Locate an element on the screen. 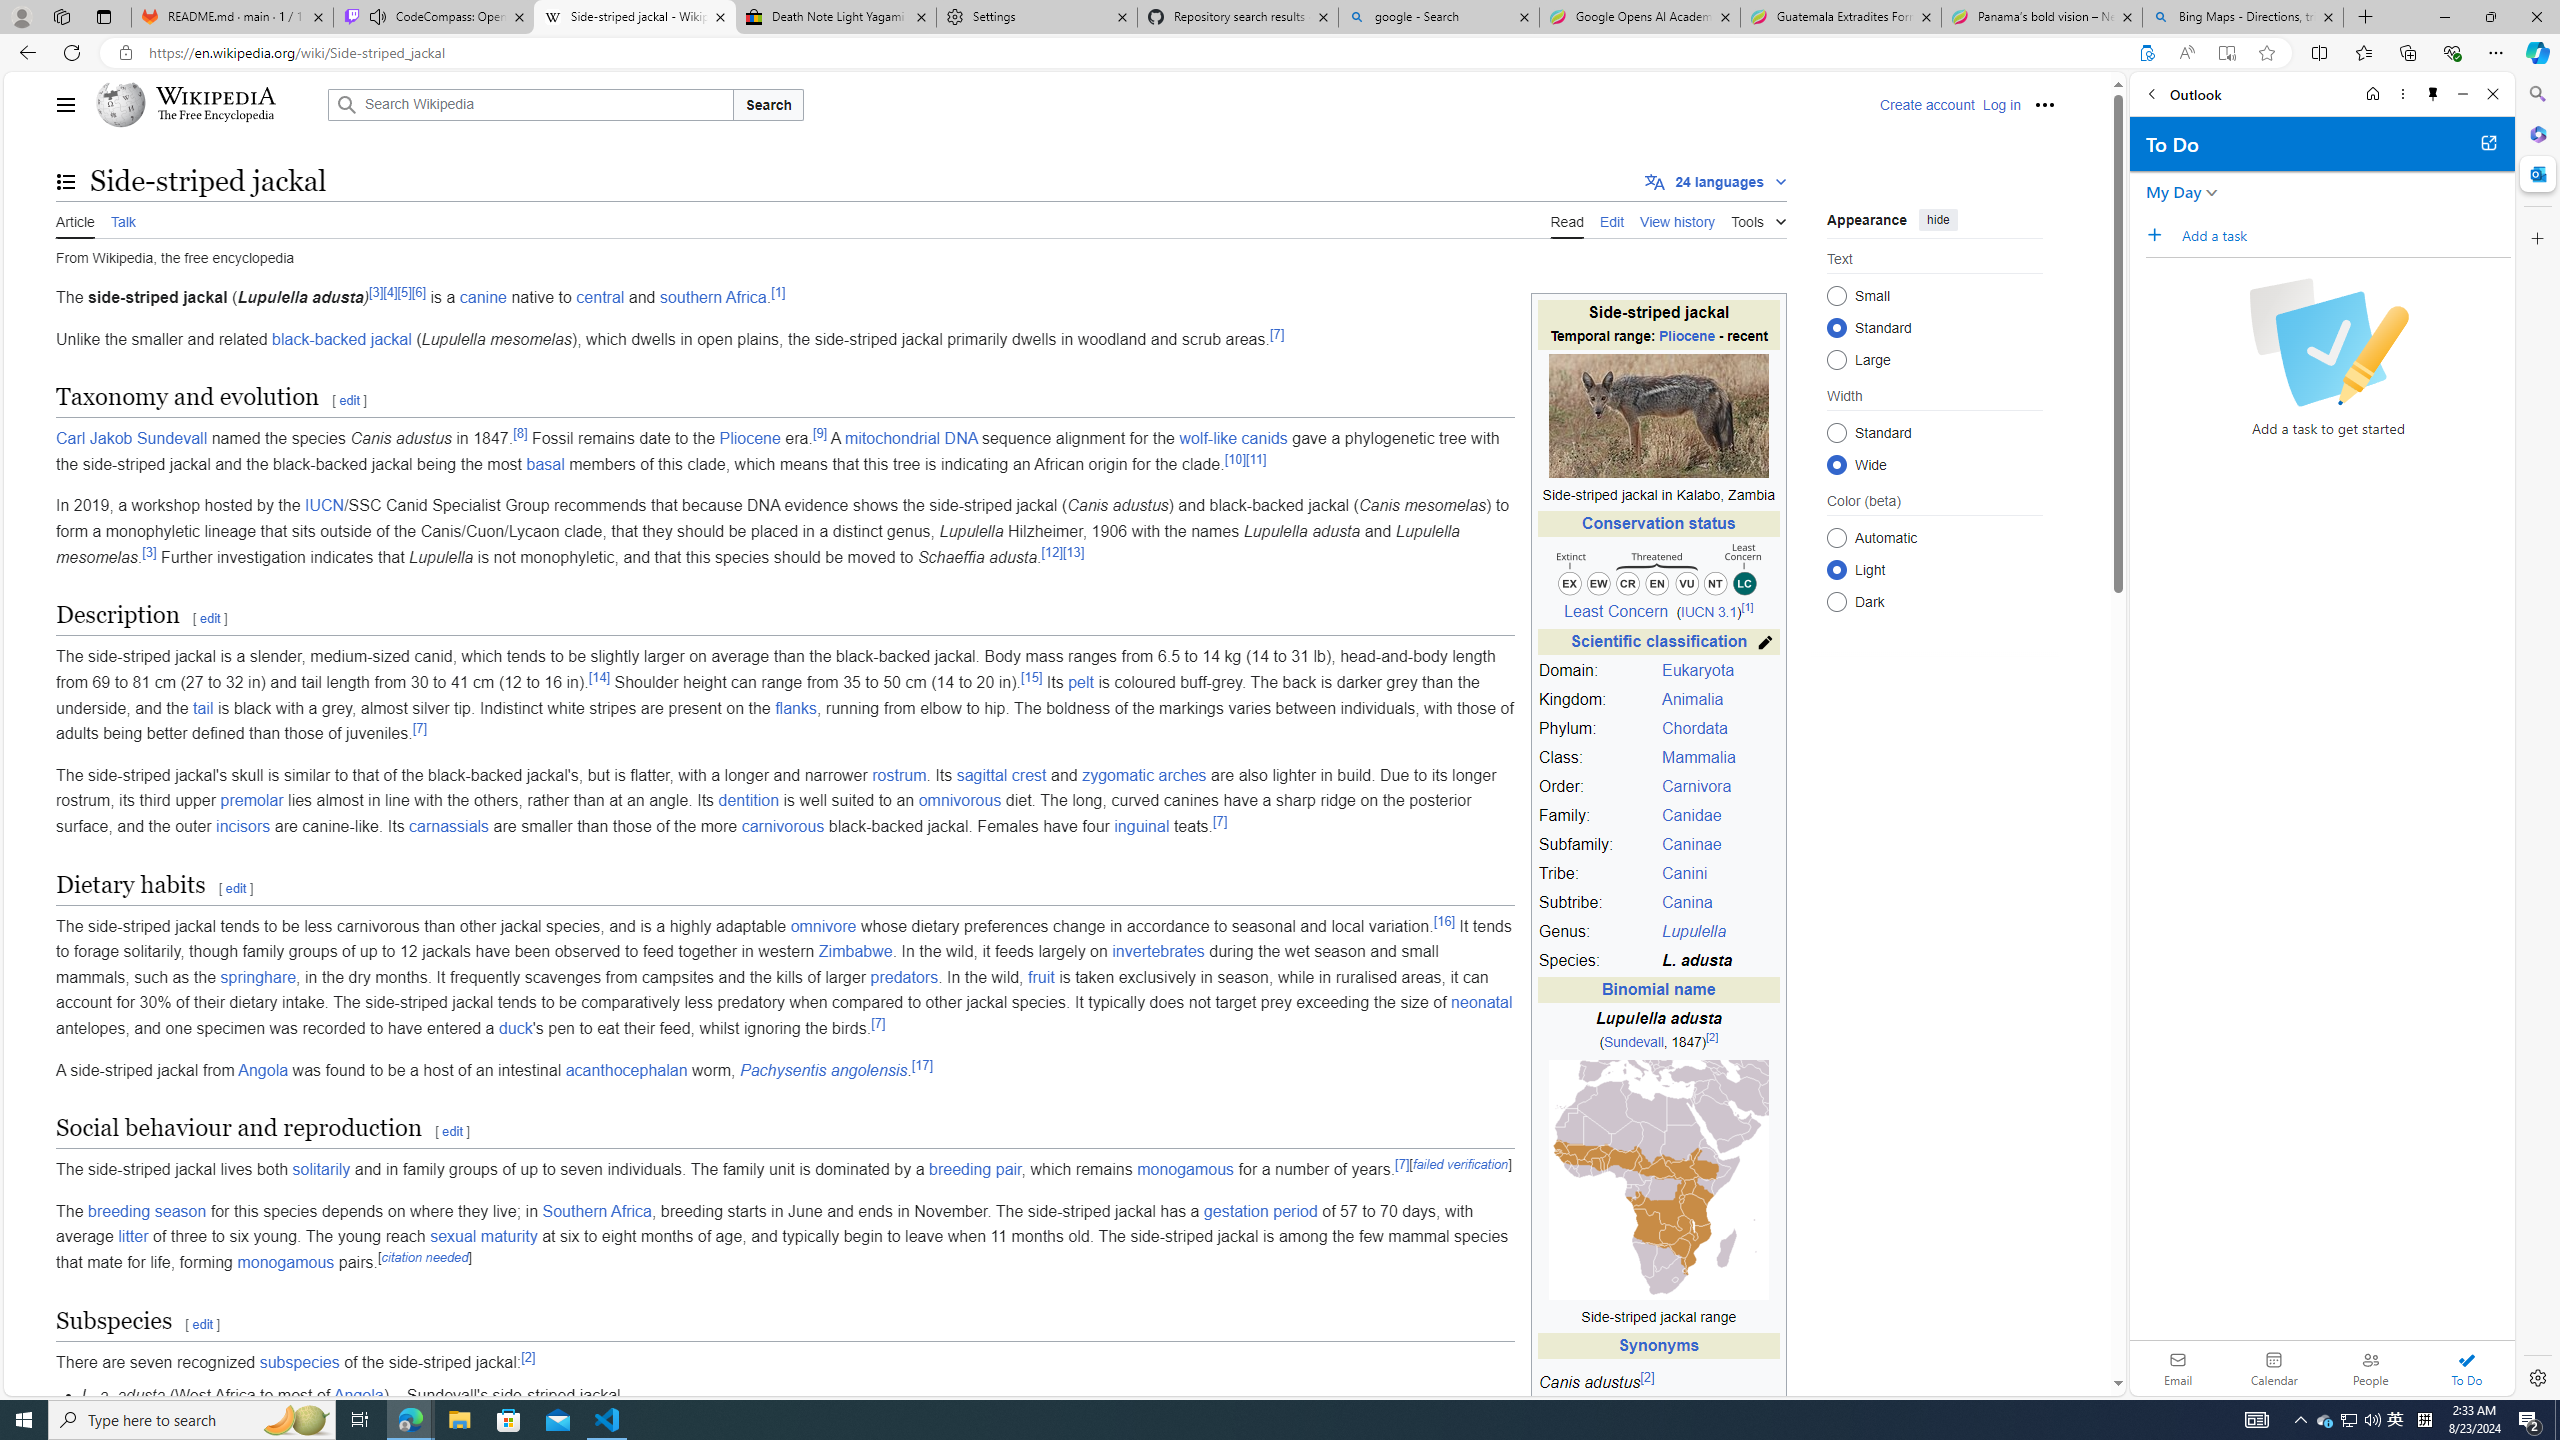 The image size is (2560, 1440). Mute tab is located at coordinates (378, 16).